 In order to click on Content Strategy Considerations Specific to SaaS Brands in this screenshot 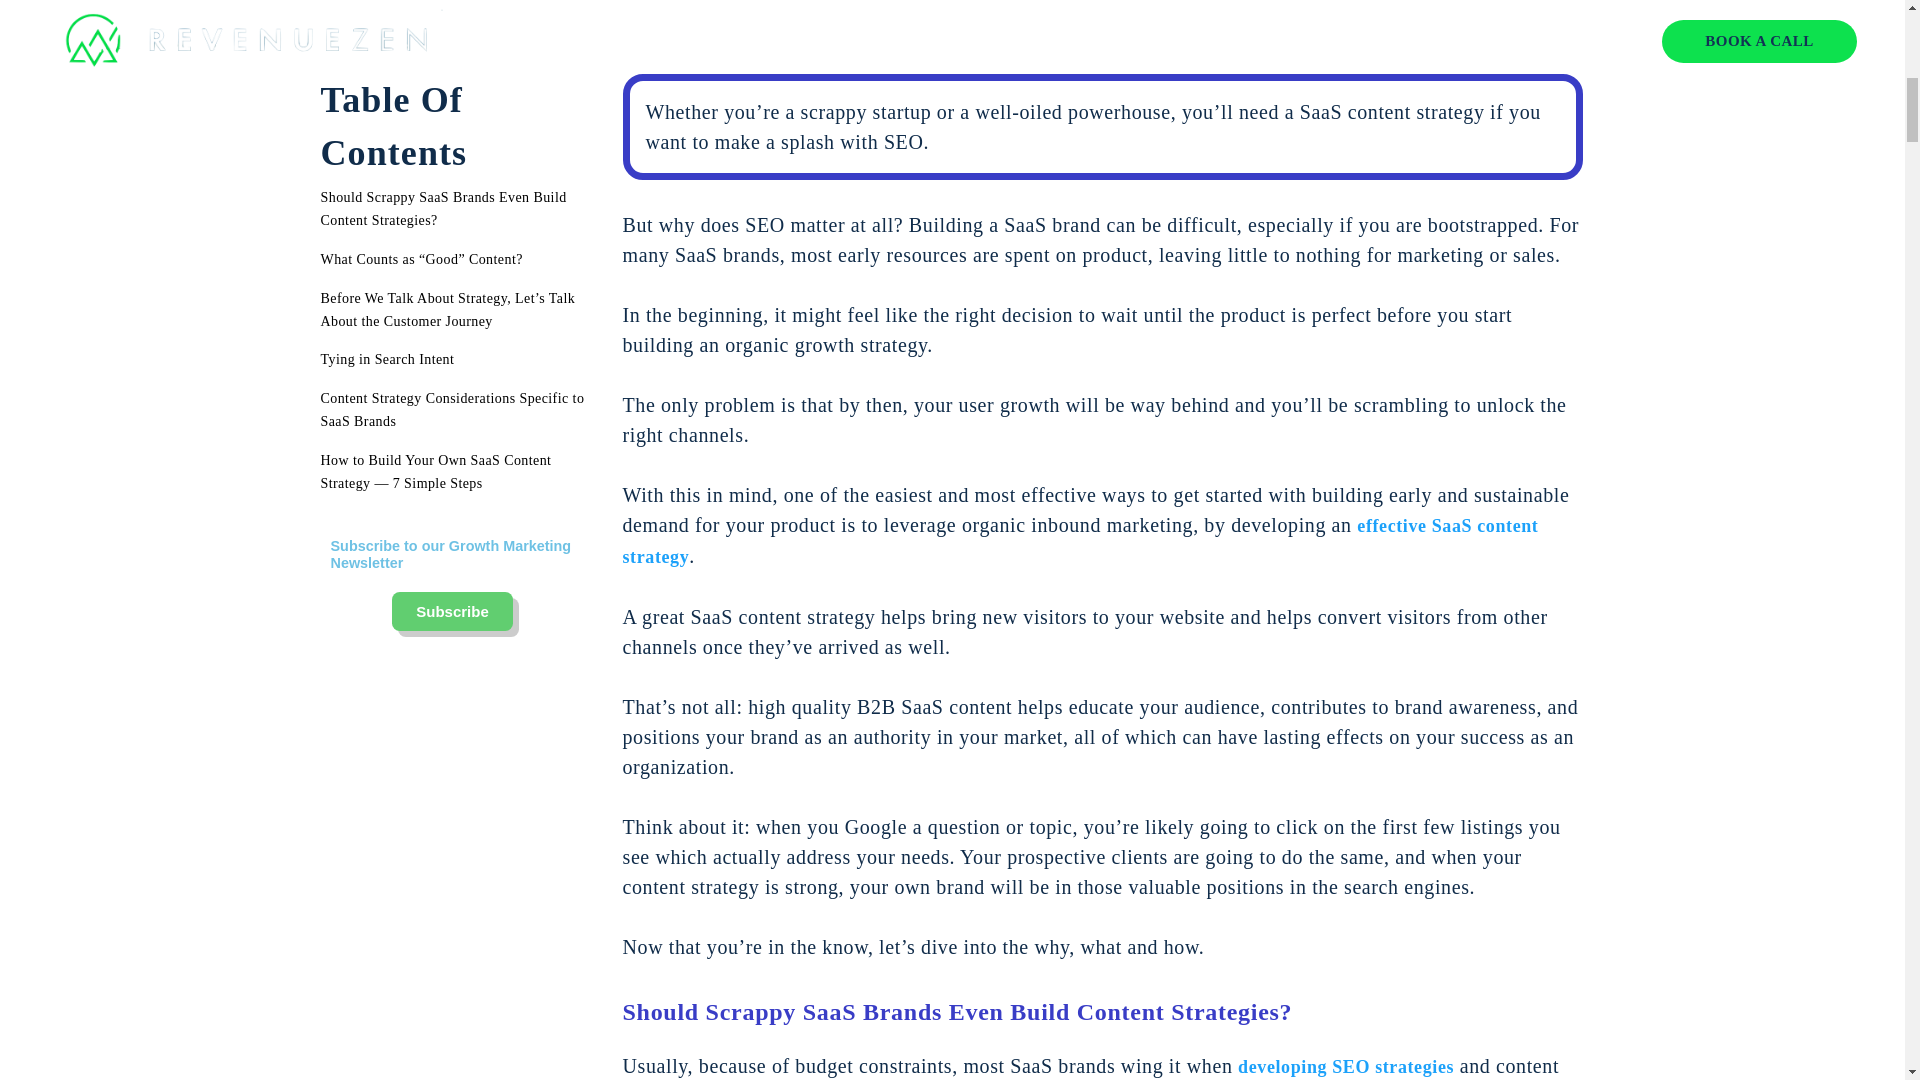, I will do `click(452, 408)`.